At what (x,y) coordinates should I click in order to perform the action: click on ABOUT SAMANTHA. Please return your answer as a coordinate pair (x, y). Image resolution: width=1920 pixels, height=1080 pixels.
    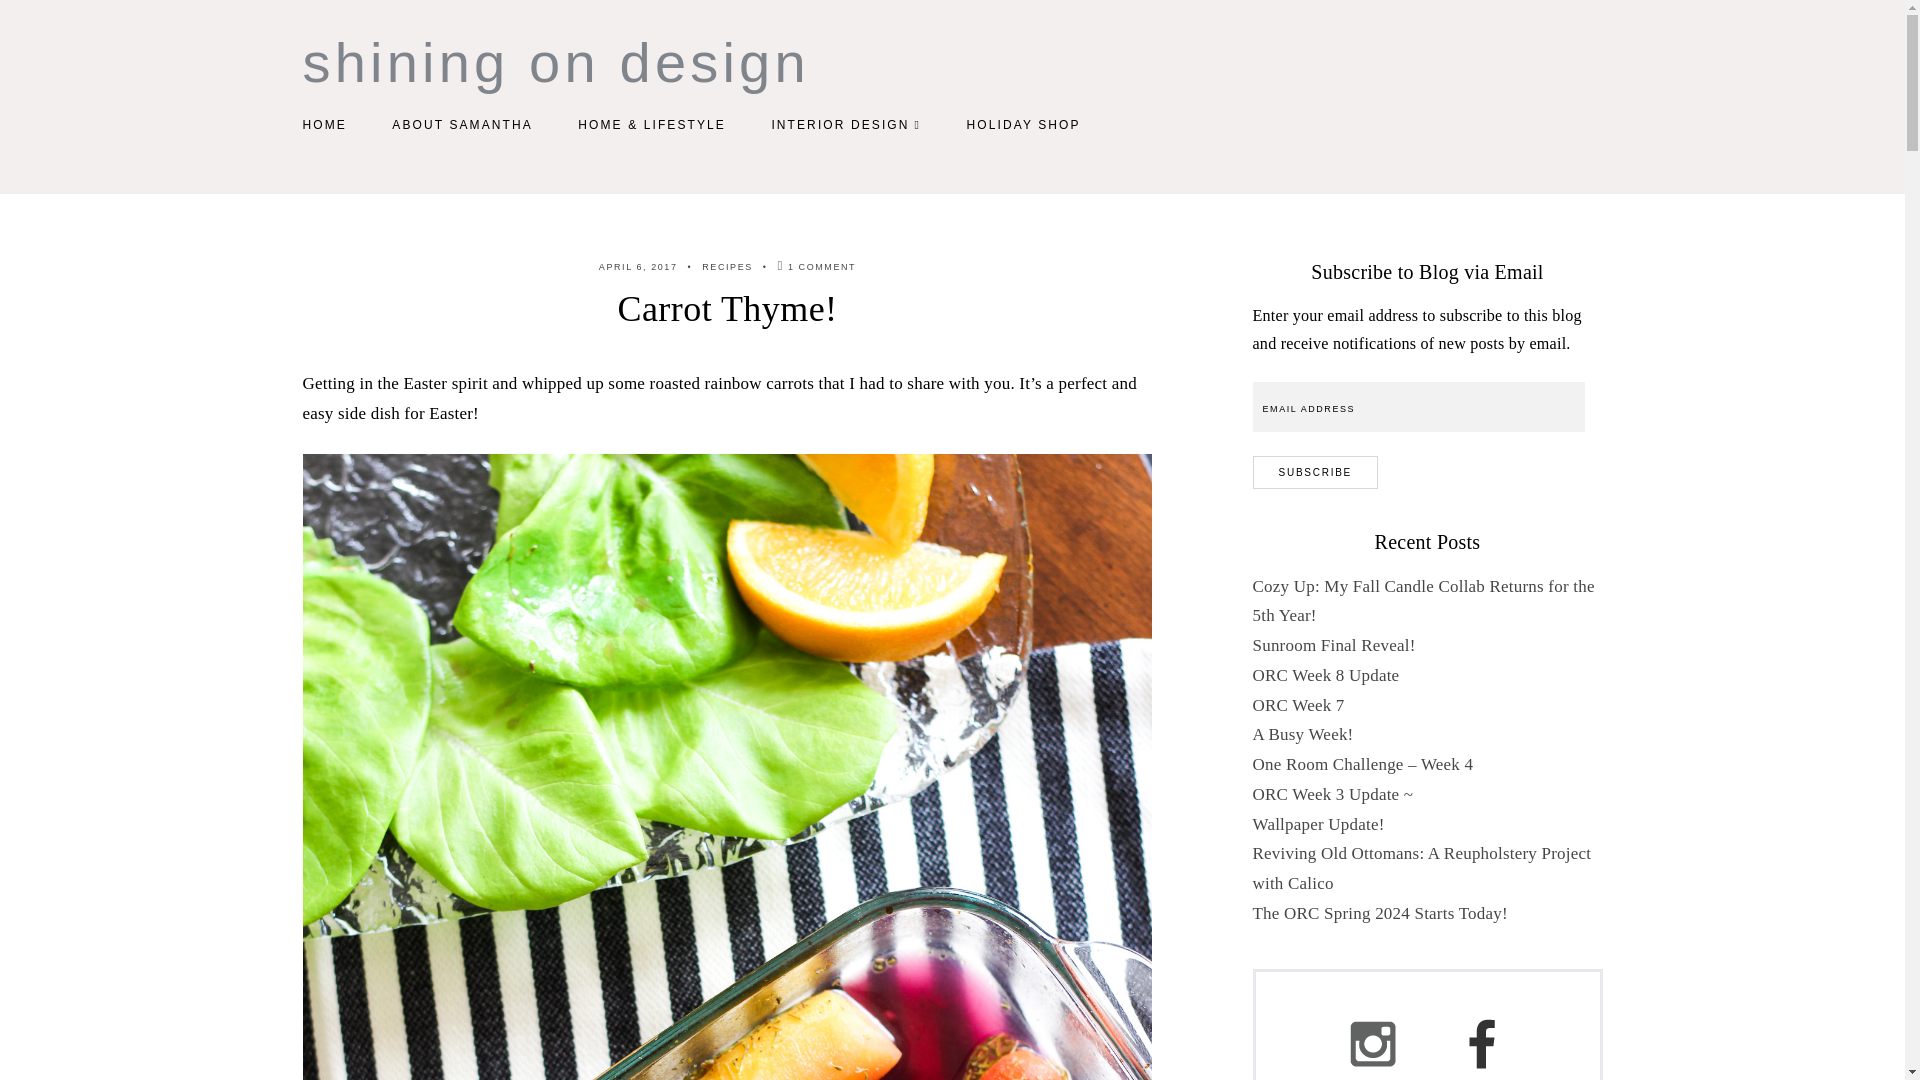
    Looking at the image, I should click on (462, 124).